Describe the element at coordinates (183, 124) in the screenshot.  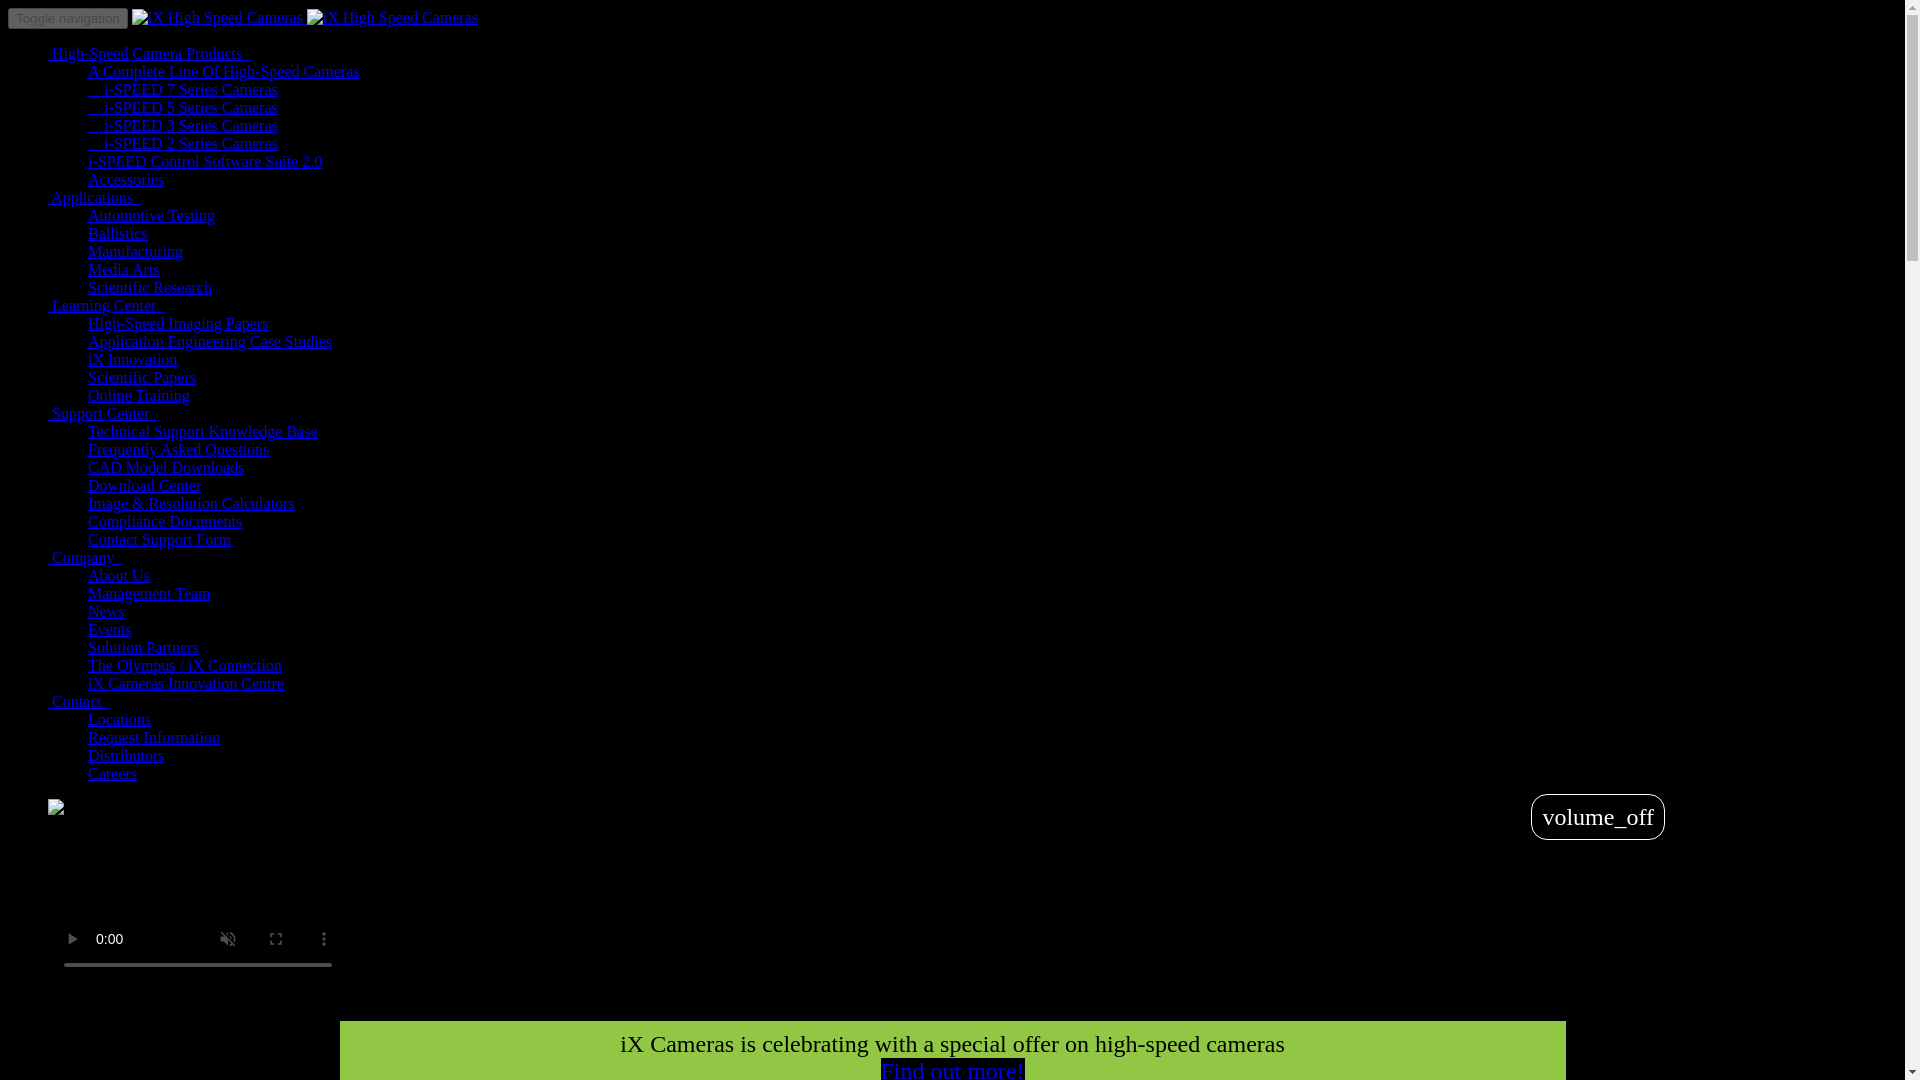
I see `    i-SPEED 3 Series Cameras` at that location.